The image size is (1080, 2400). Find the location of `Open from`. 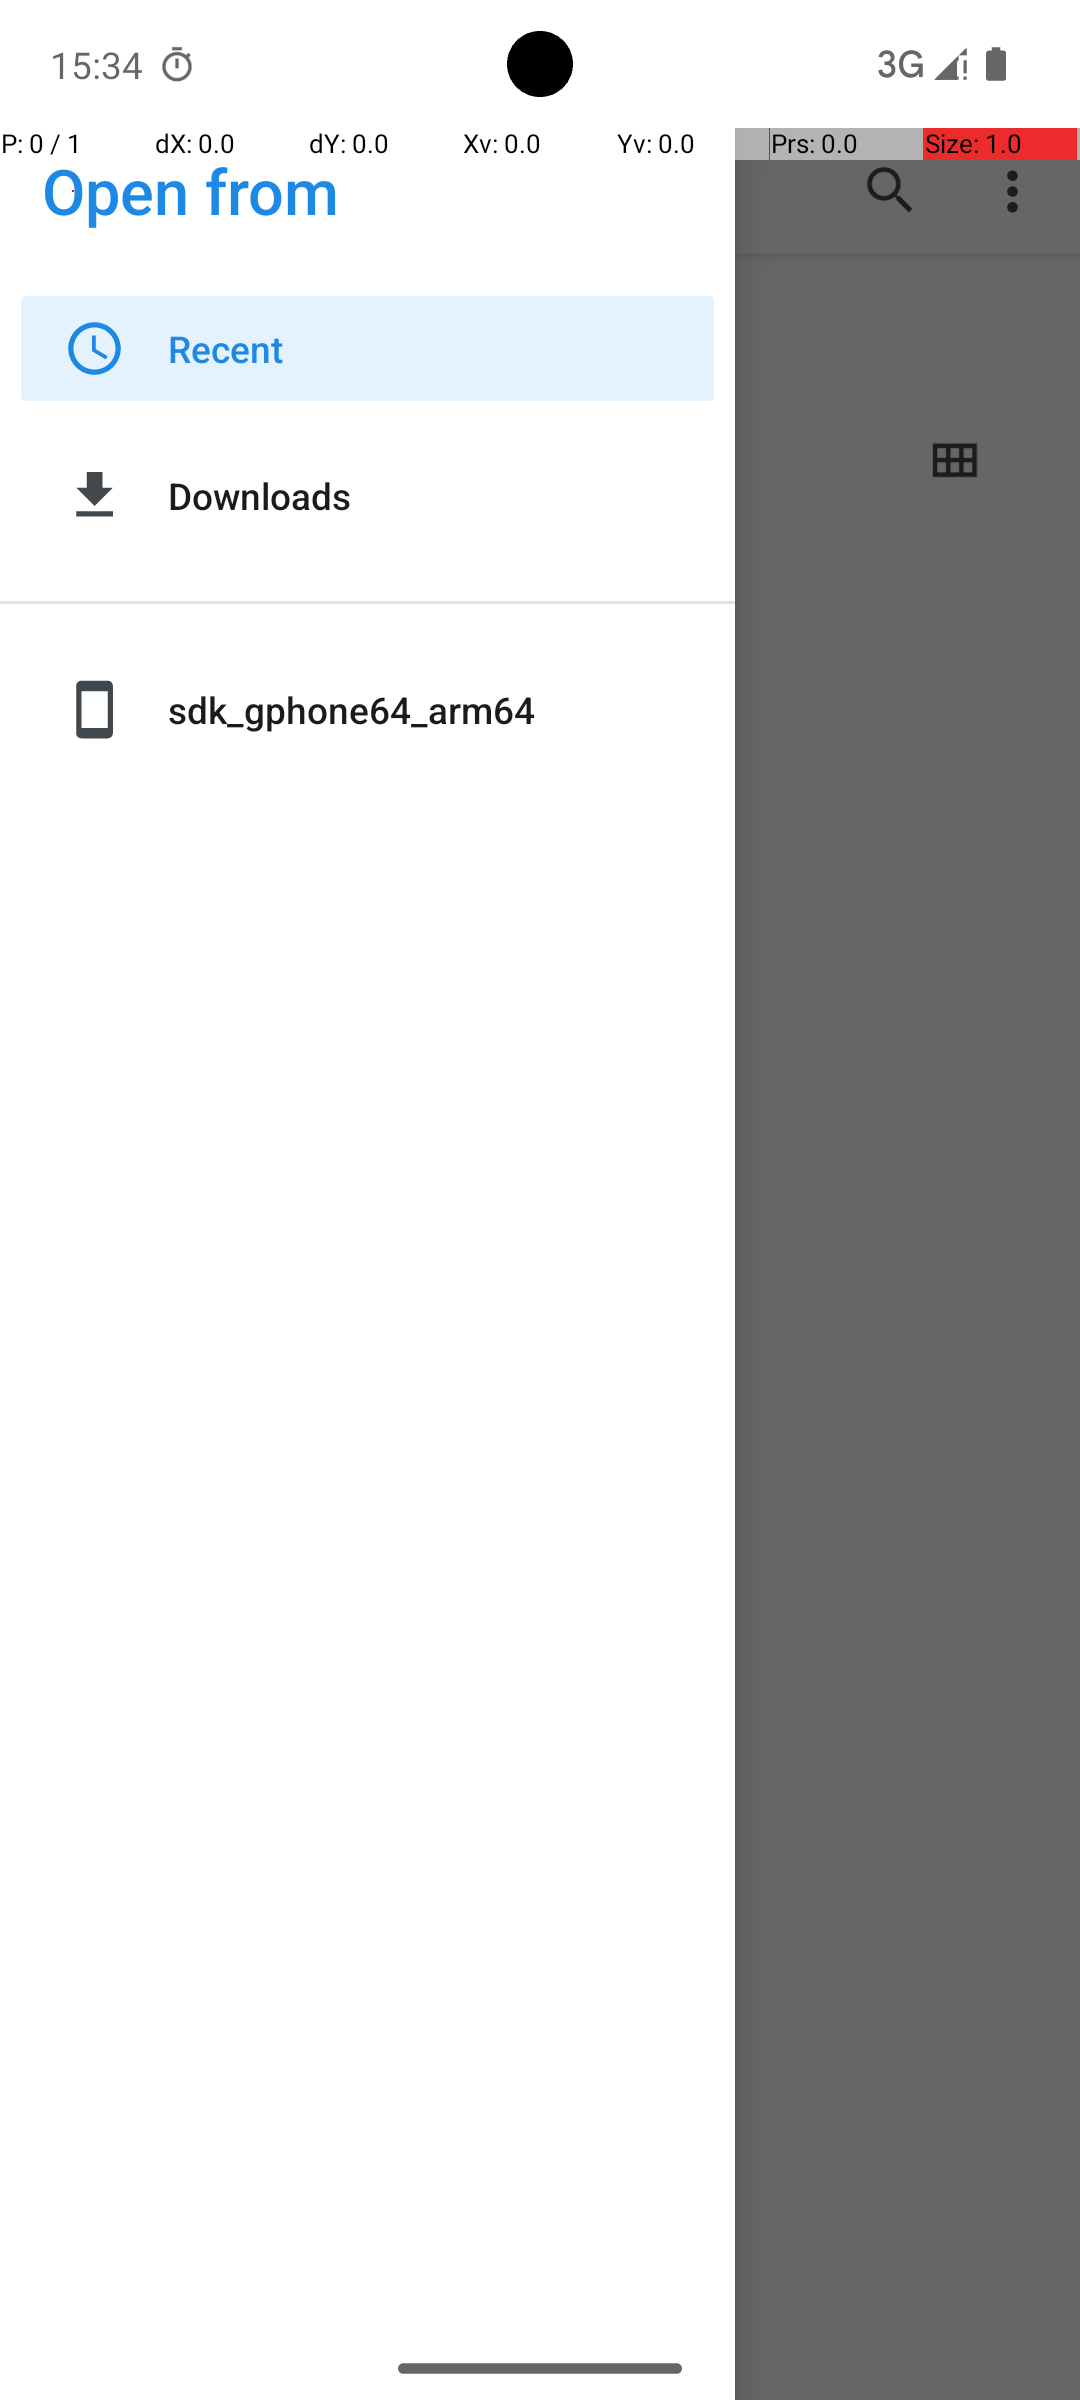

Open from is located at coordinates (191, 190).